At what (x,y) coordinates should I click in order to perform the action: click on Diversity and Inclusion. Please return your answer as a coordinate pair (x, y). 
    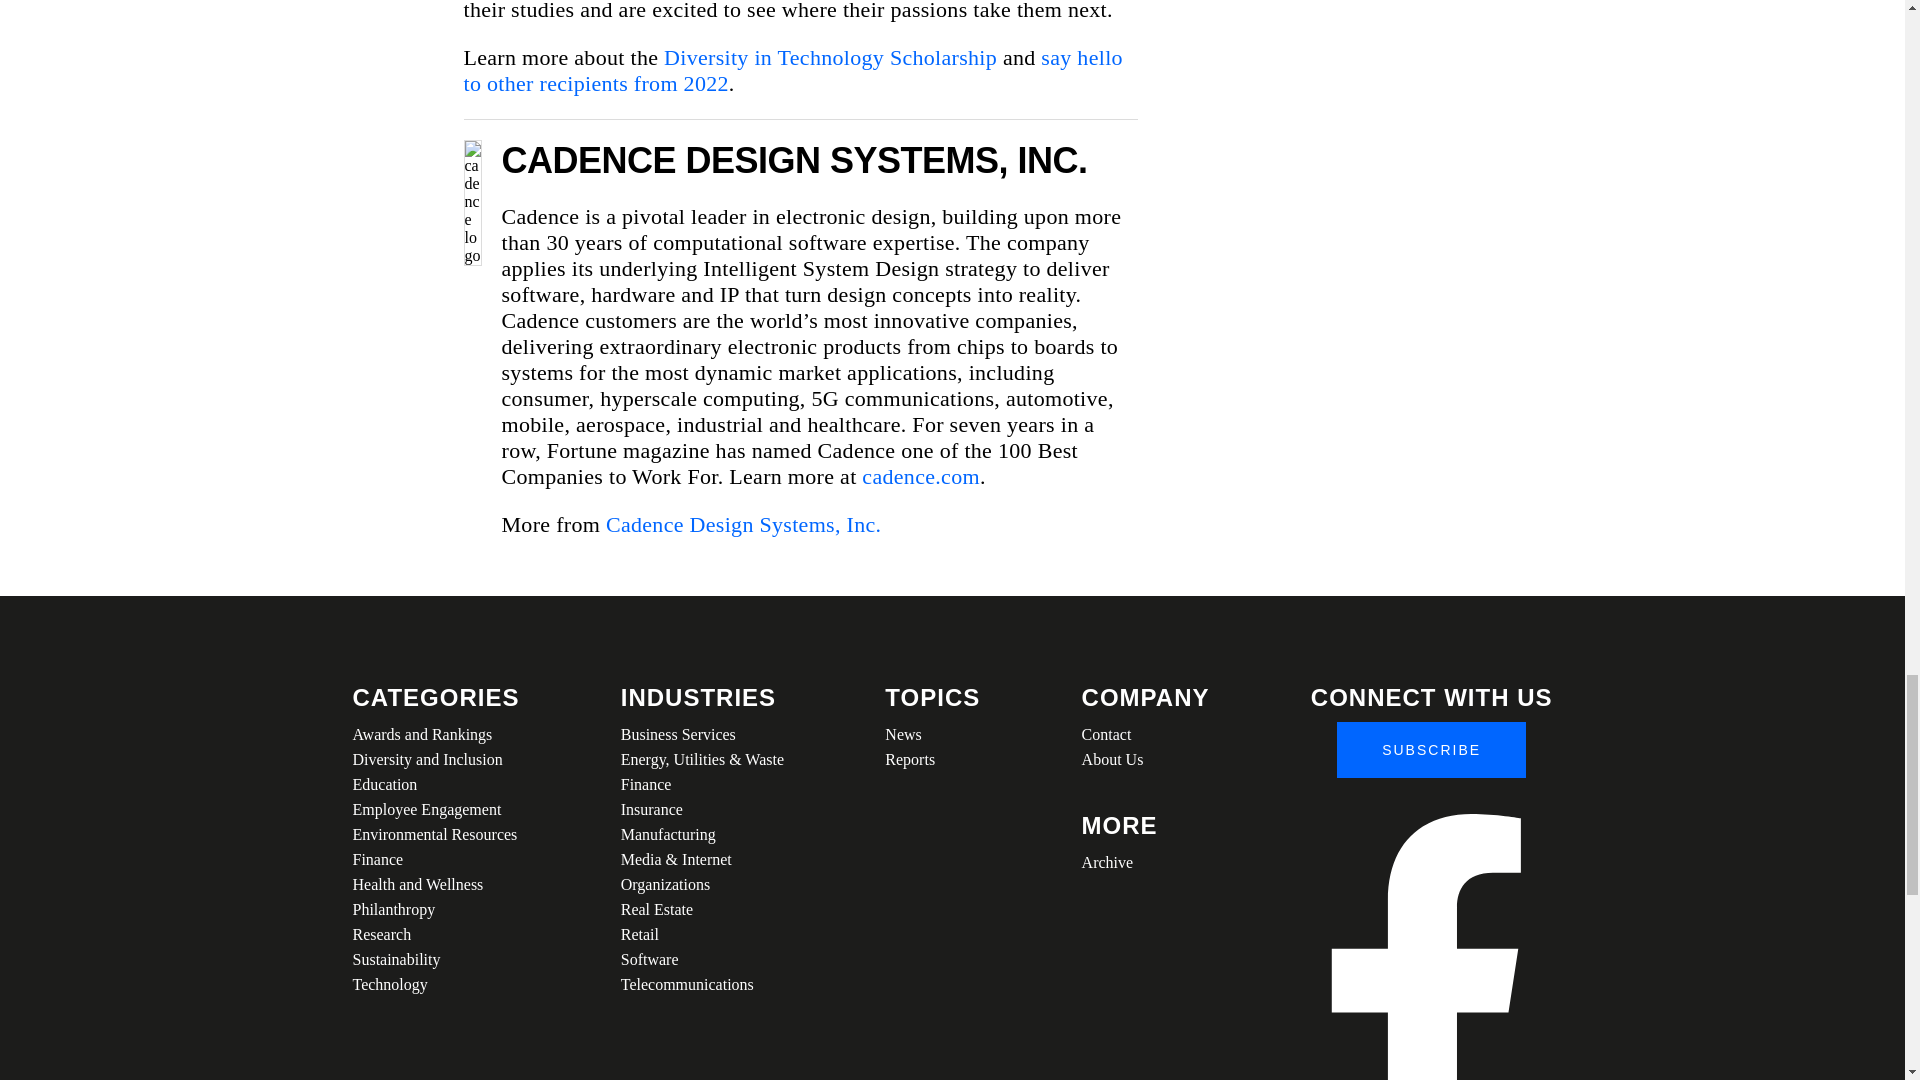
    Looking at the image, I should click on (434, 760).